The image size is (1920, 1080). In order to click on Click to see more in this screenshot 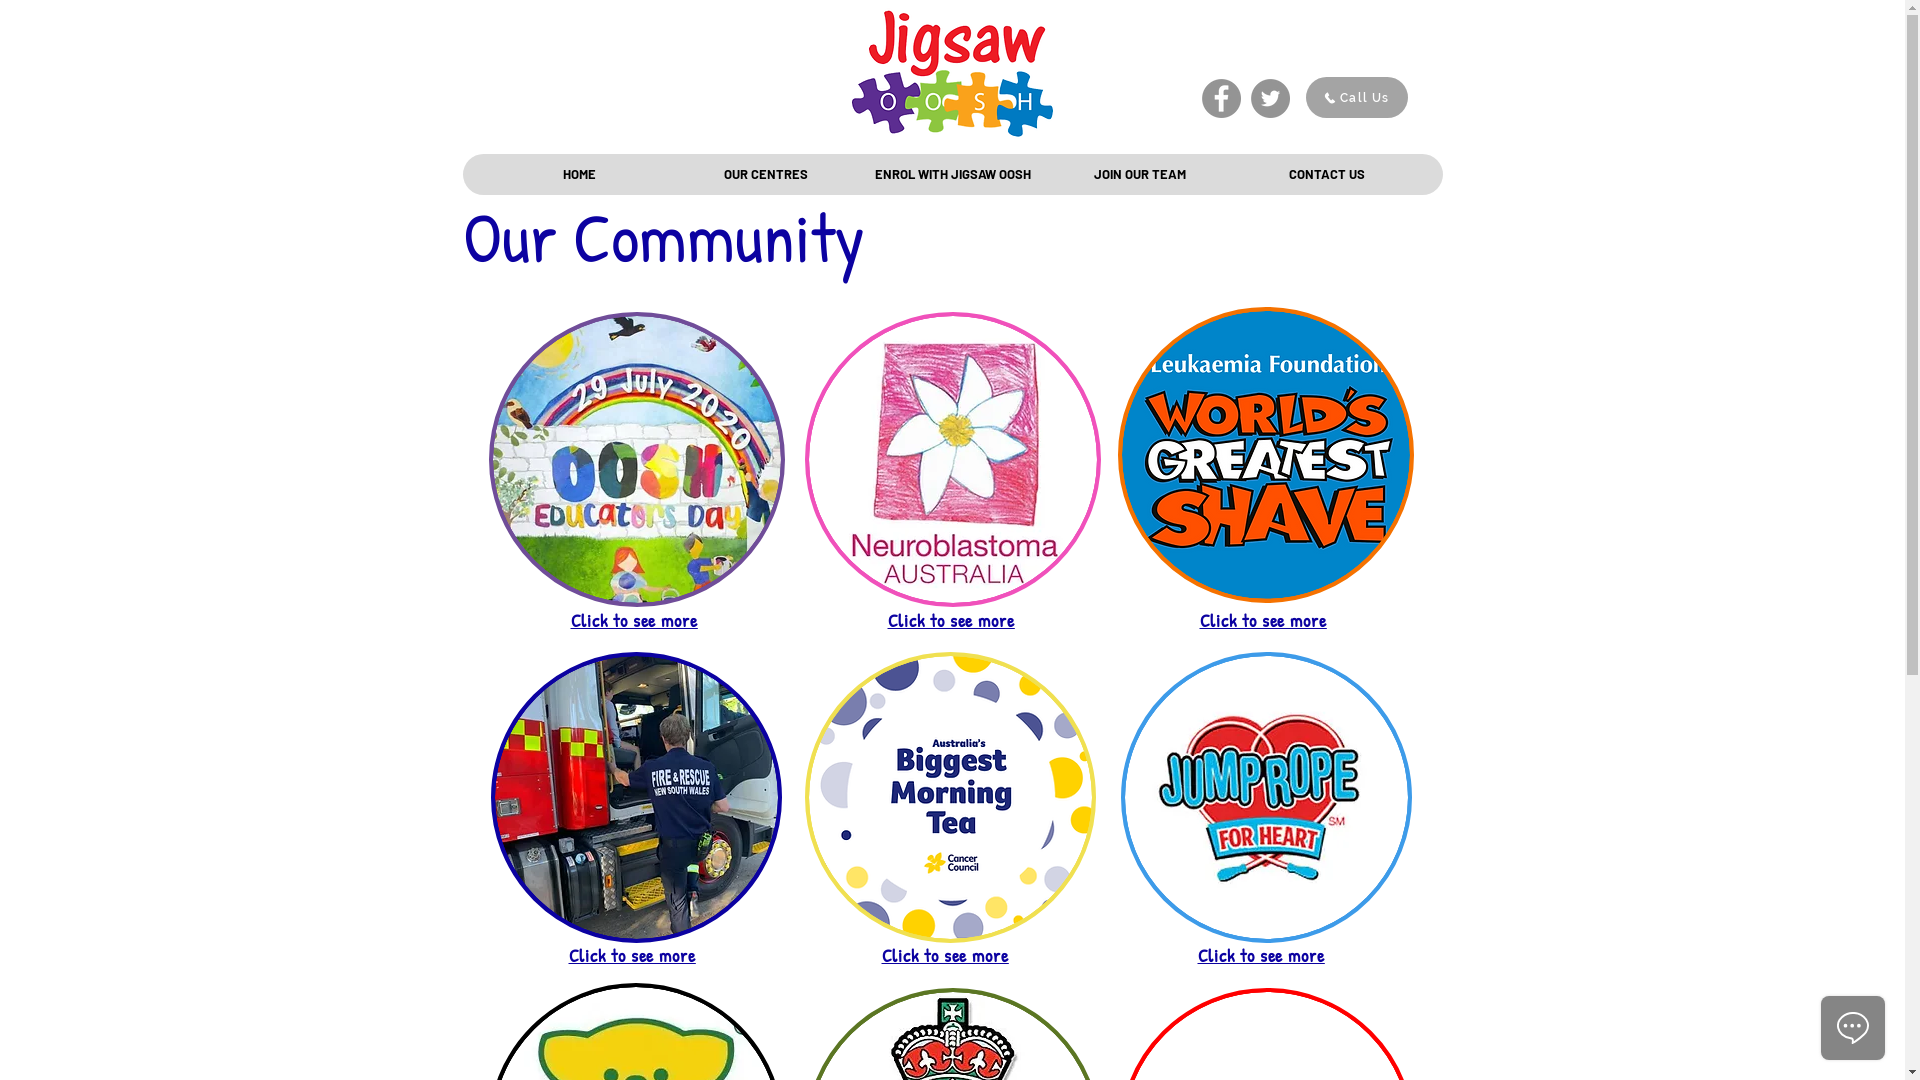, I will do `click(632, 955)`.